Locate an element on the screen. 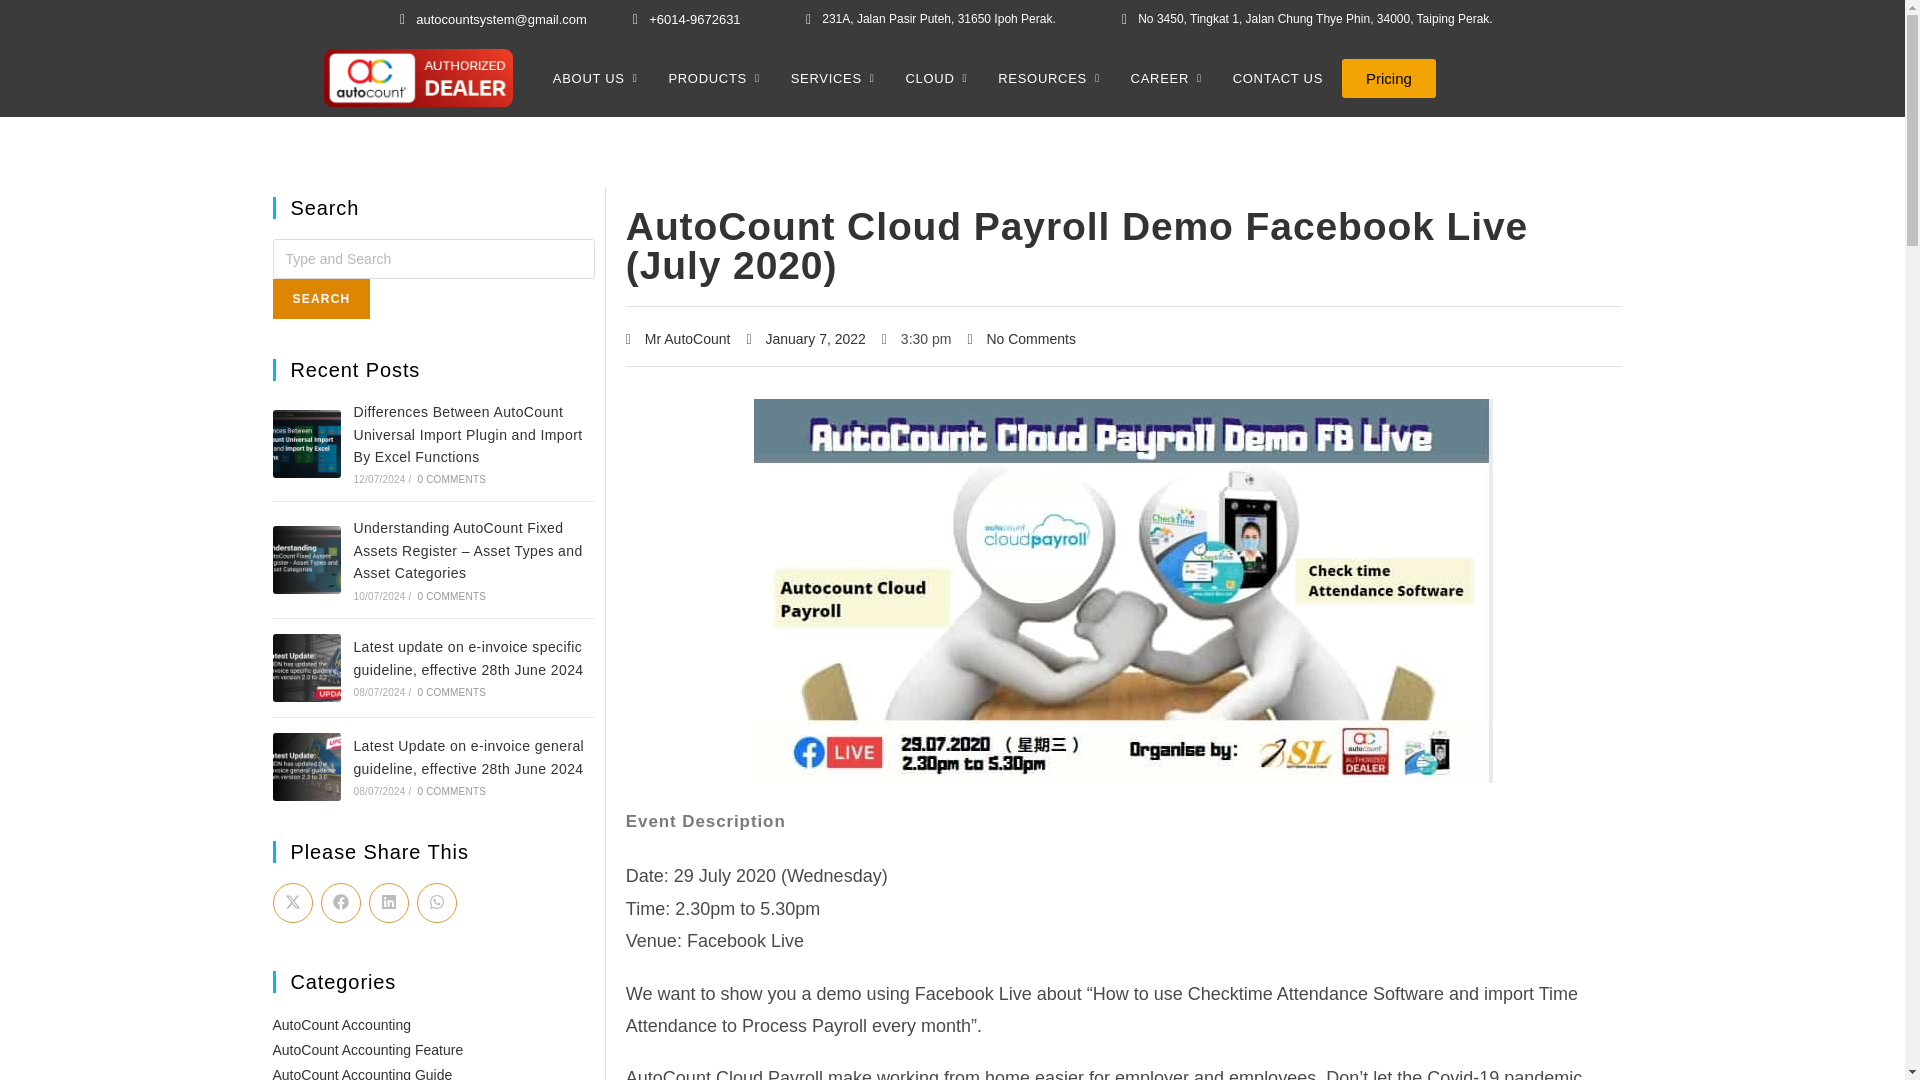  231A, Jalan Pasir Puteh, 31650 Ipoh Perak. is located at coordinates (927, 20).